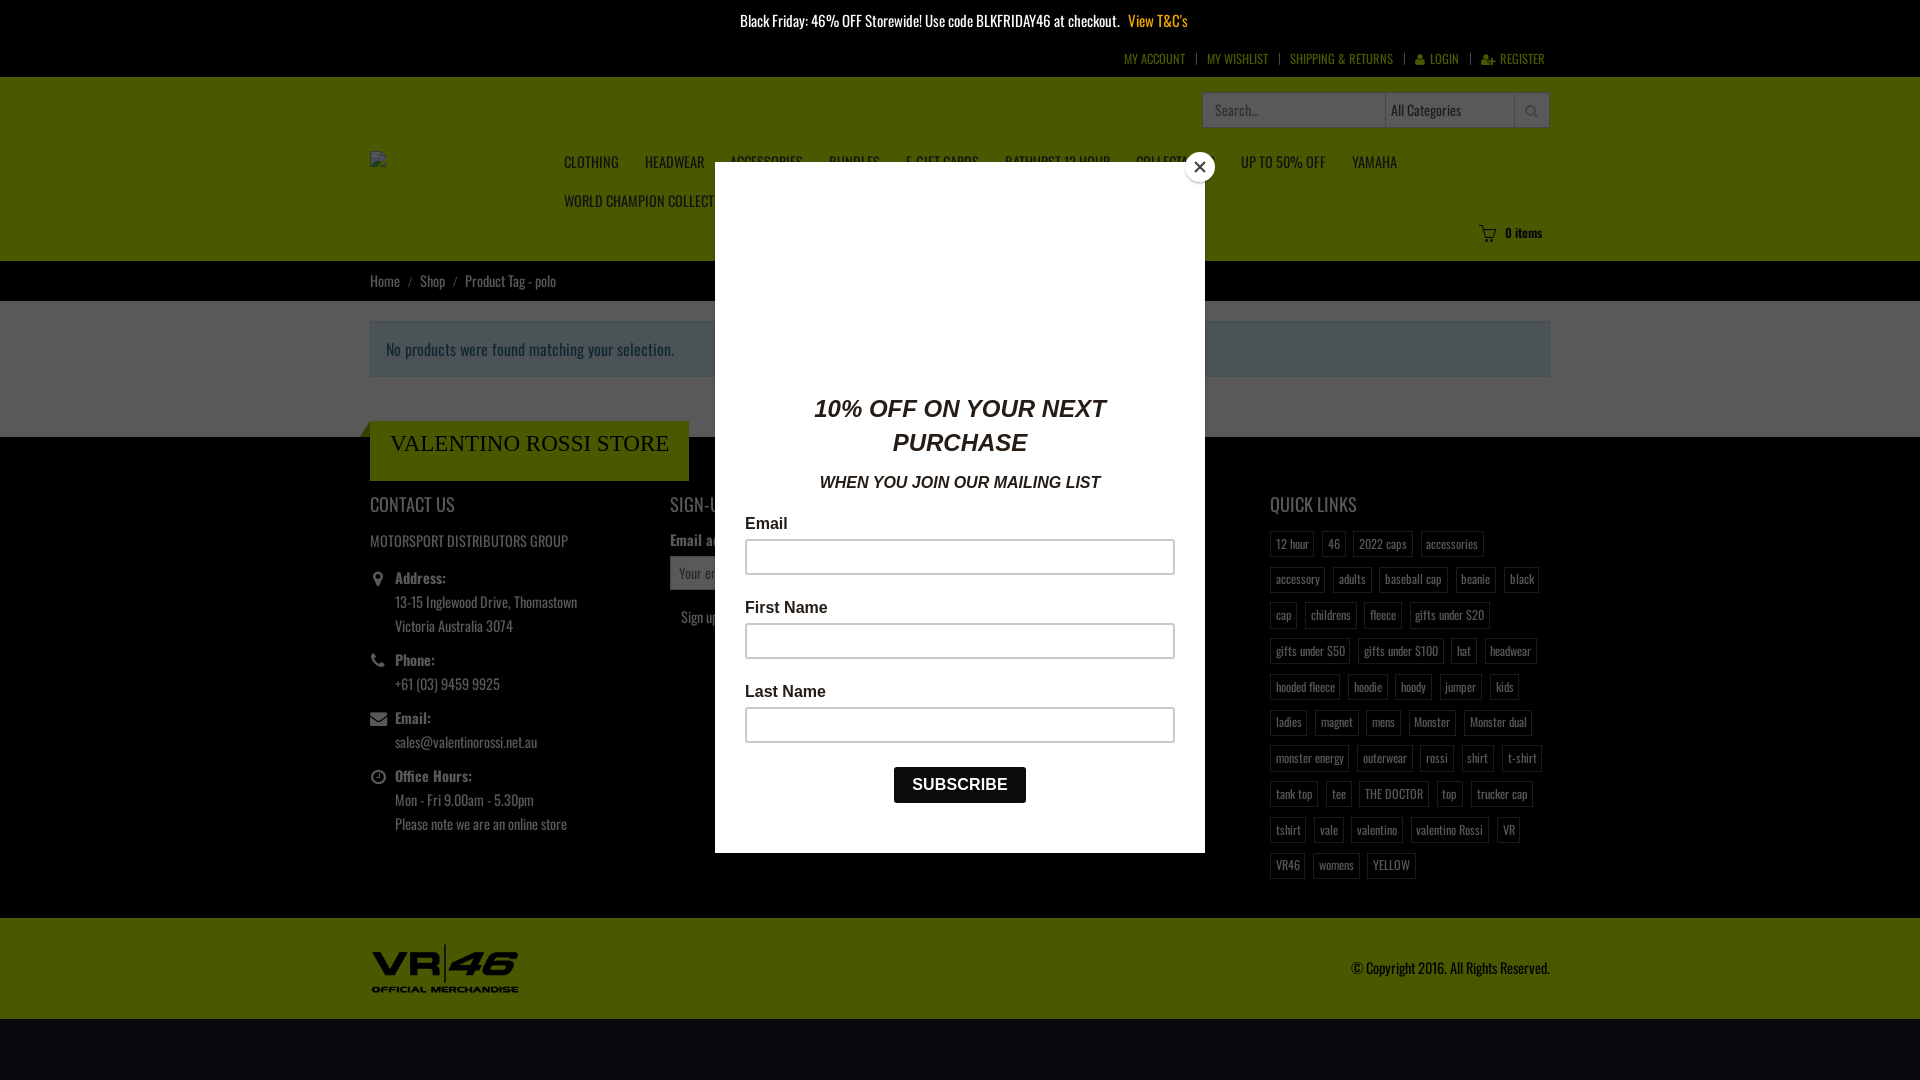 This screenshot has width=1920, height=1080. I want to click on VR, so click(1508, 830).